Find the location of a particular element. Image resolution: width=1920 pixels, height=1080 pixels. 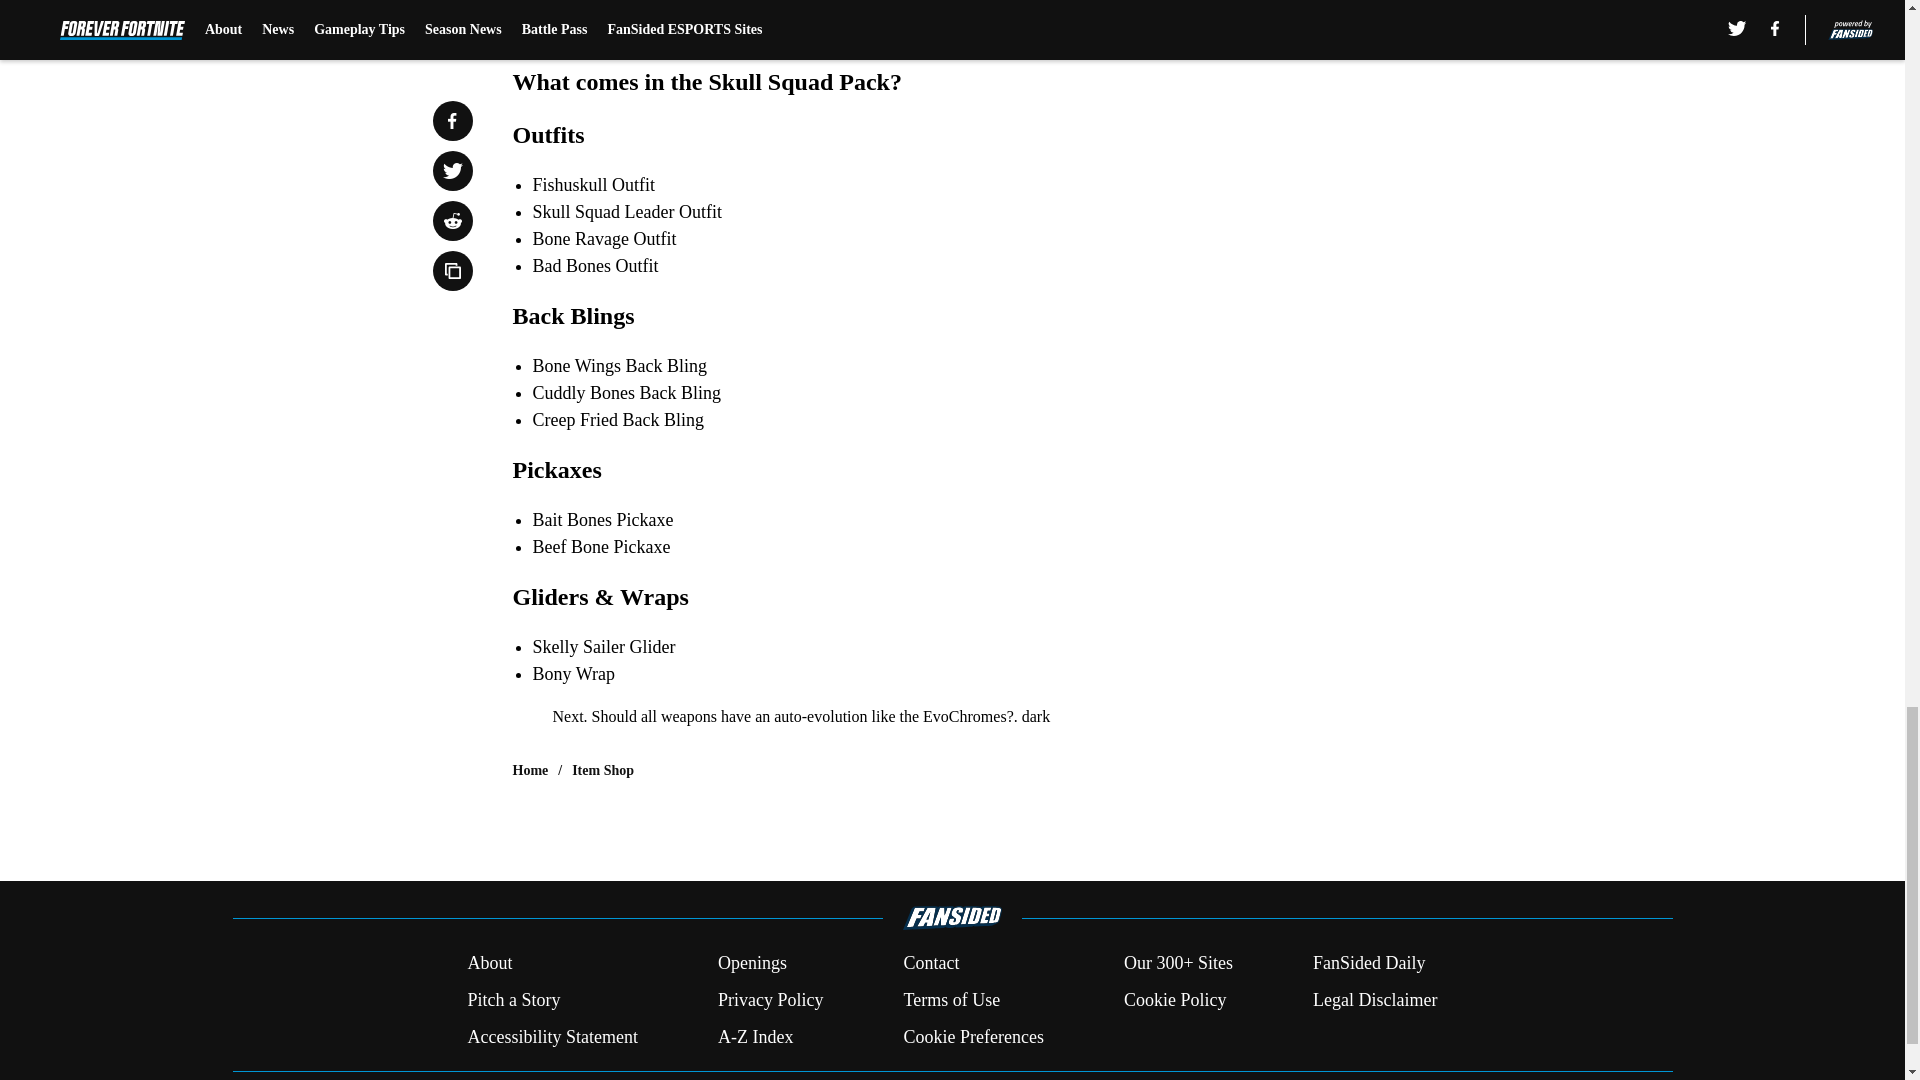

Accessibility Statement is located at coordinates (552, 1036).